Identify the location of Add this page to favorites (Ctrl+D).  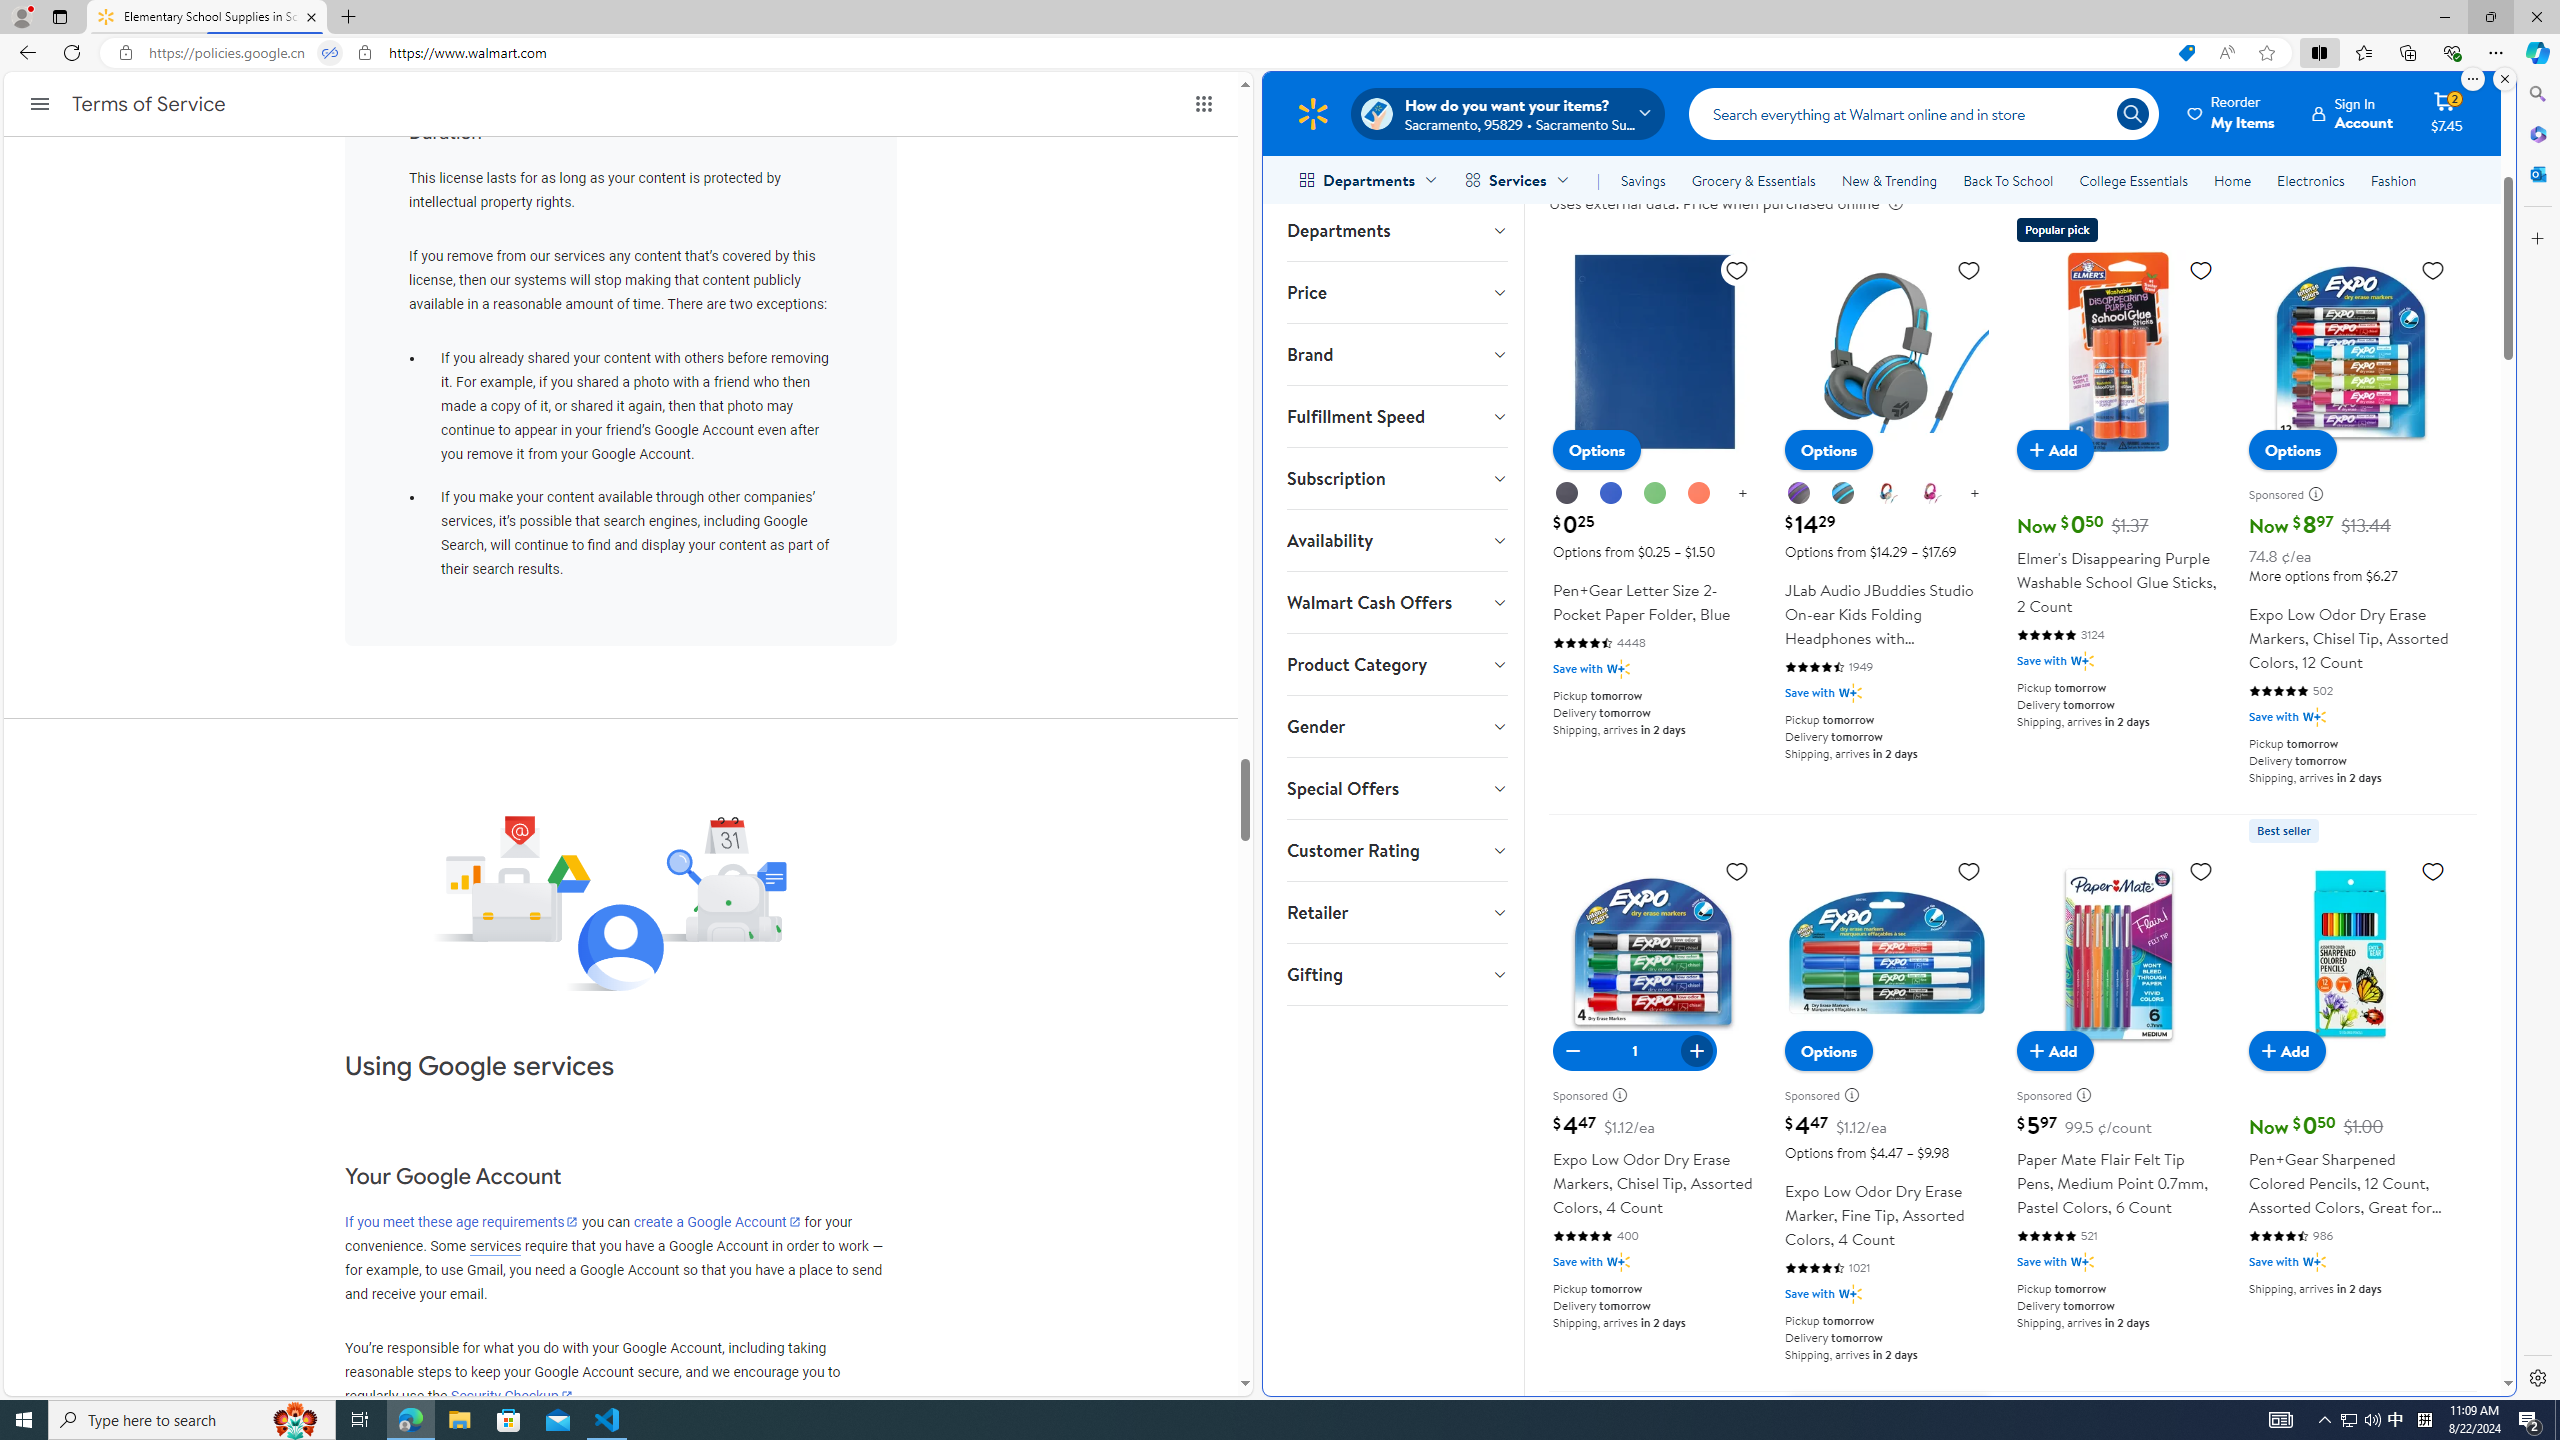
(2266, 53).